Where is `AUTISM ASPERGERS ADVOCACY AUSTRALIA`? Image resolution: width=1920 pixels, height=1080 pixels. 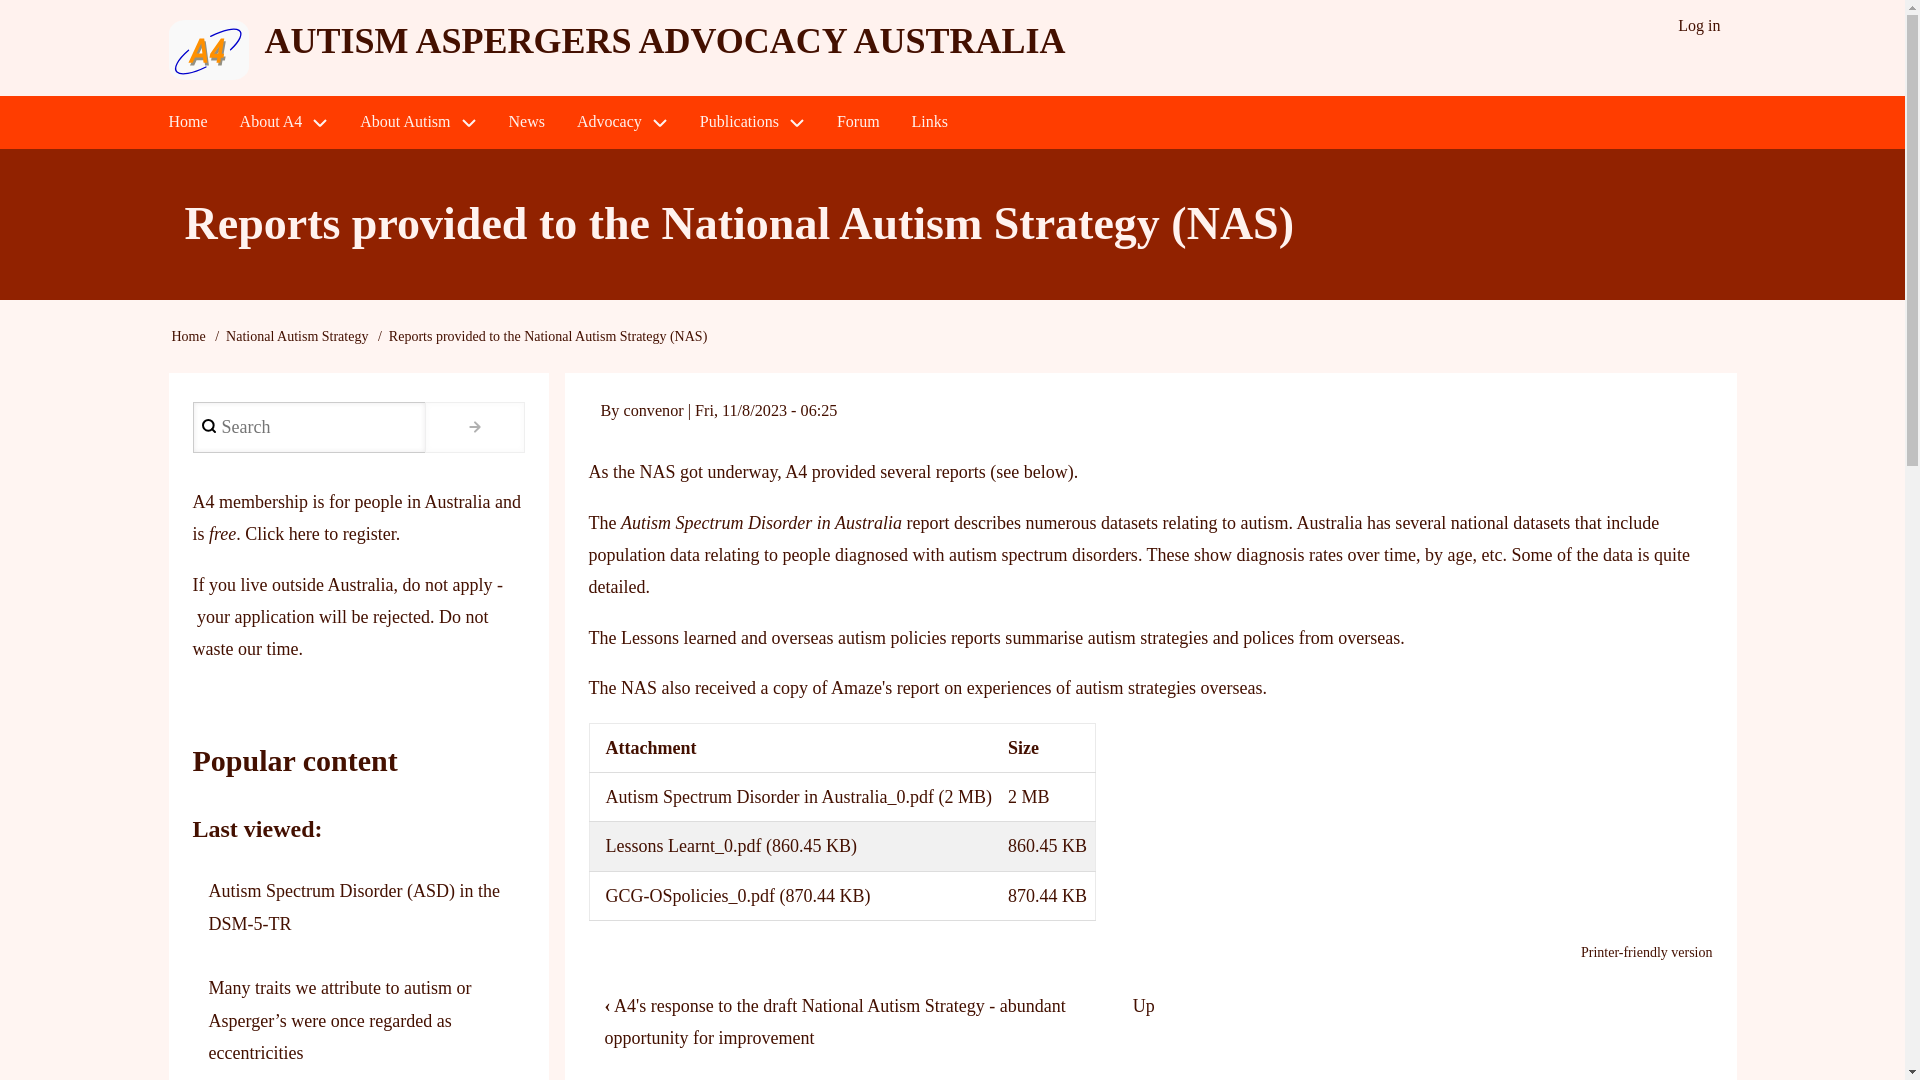 AUTISM ASPERGERS ADVOCACY AUSTRALIA is located at coordinates (664, 40).